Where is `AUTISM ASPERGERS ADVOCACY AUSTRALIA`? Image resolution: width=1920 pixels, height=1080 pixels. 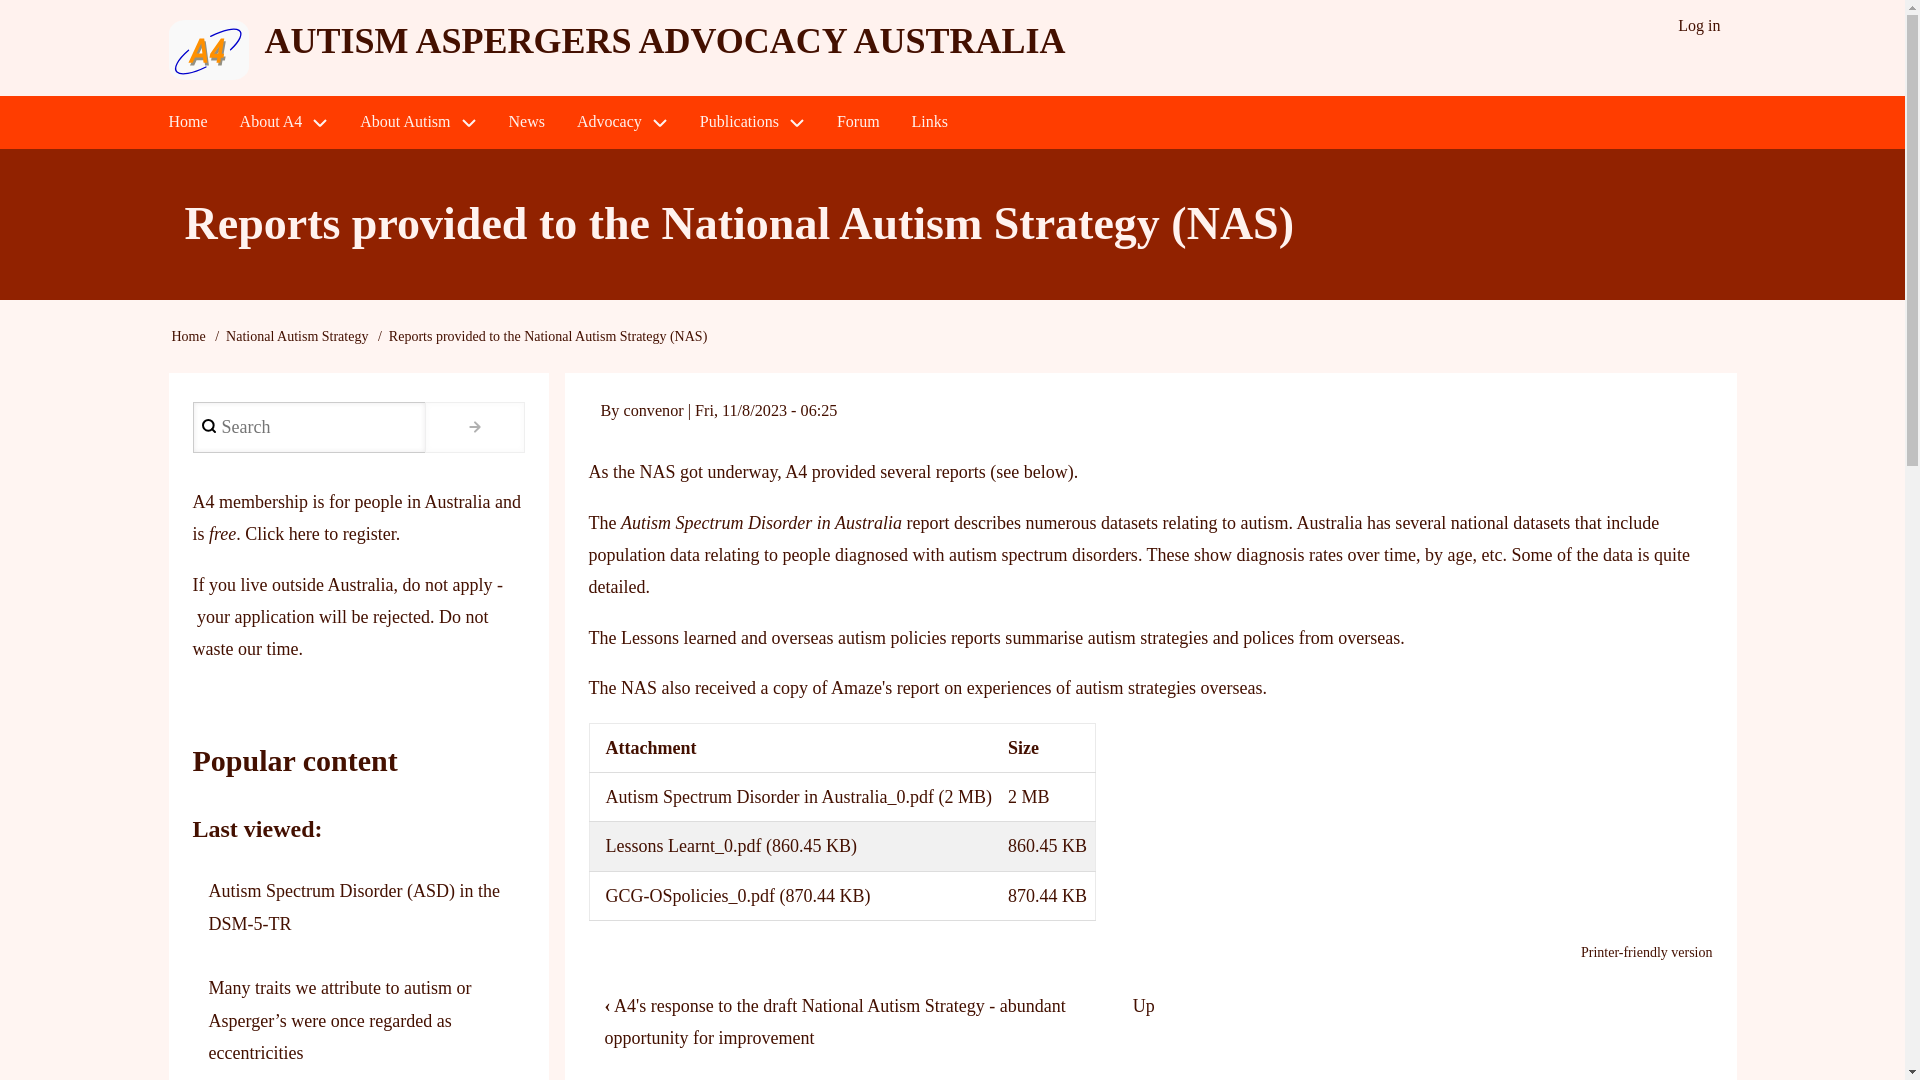 AUTISM ASPERGERS ADVOCACY AUSTRALIA is located at coordinates (664, 40).